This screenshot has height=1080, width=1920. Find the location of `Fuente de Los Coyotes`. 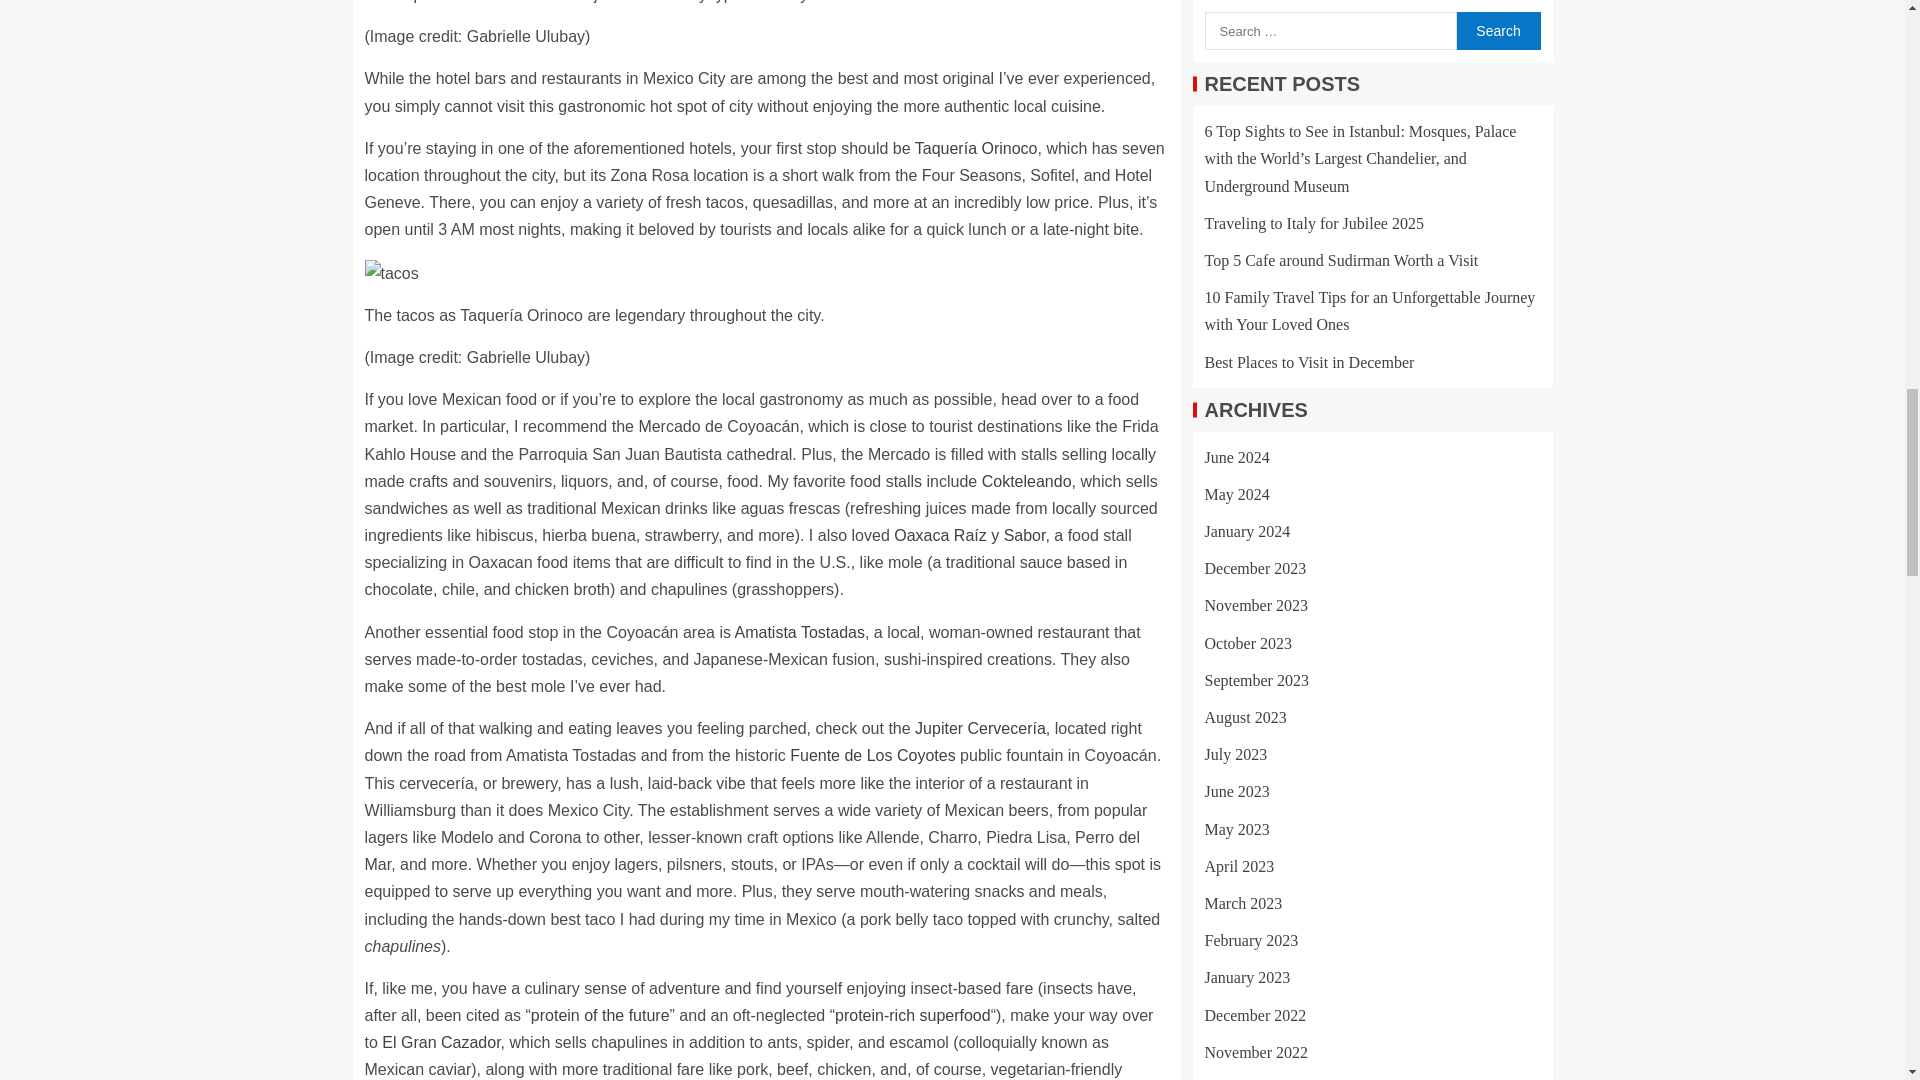

Fuente de Los Coyotes is located at coordinates (872, 755).